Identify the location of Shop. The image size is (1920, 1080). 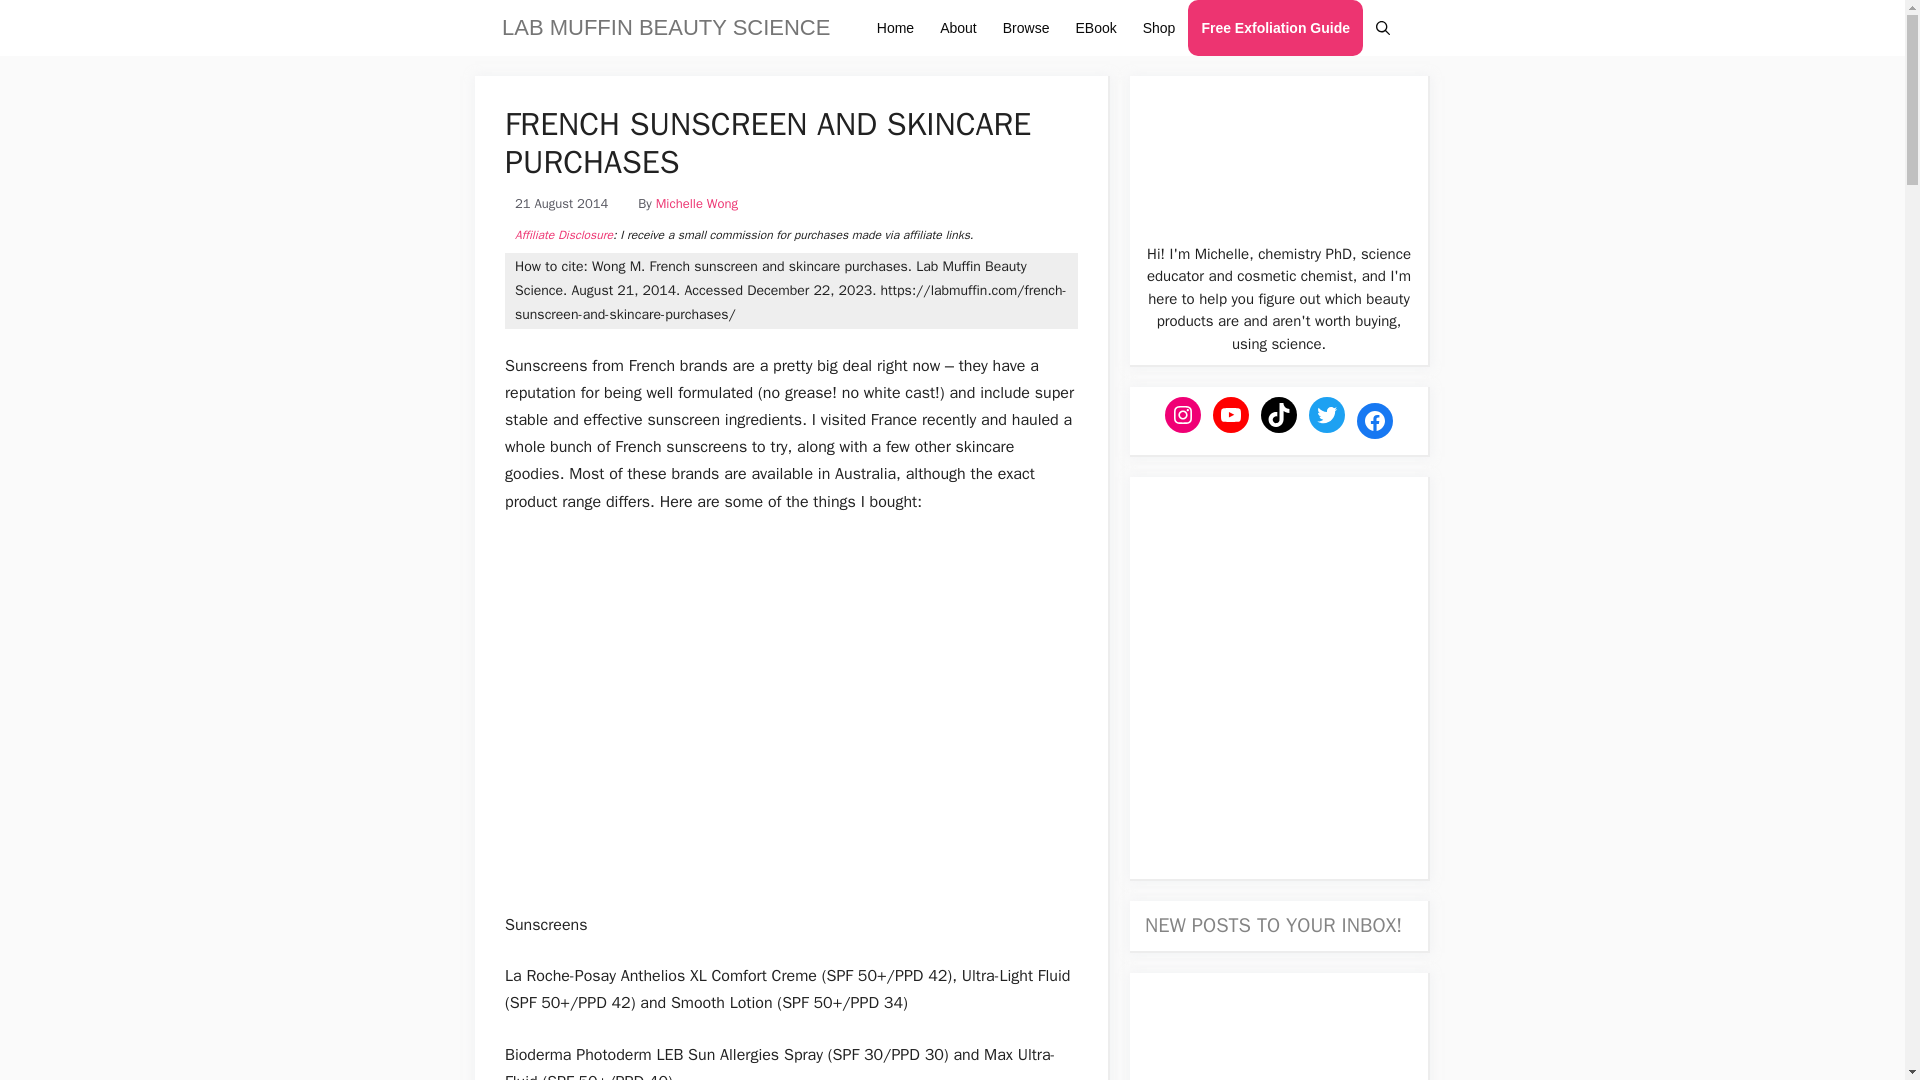
(1159, 28).